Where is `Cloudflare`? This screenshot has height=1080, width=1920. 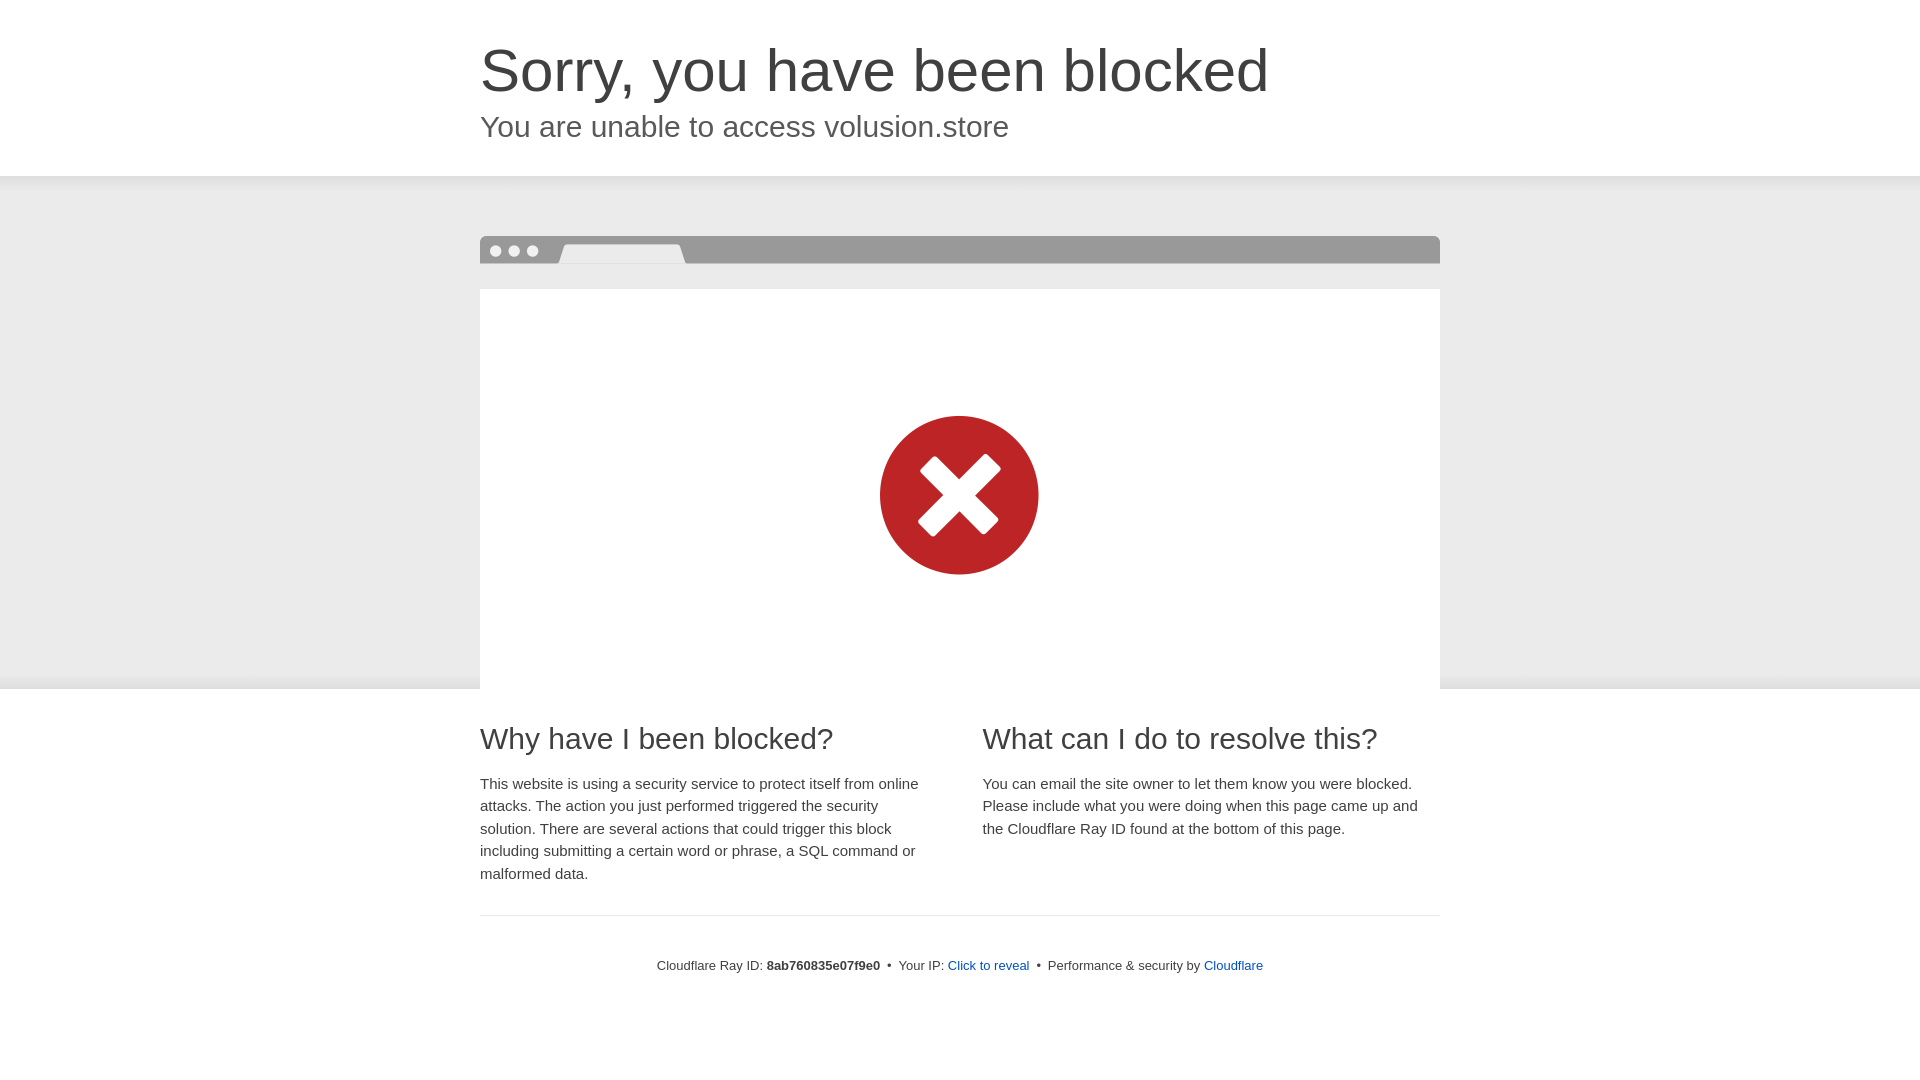 Cloudflare is located at coordinates (1233, 965).